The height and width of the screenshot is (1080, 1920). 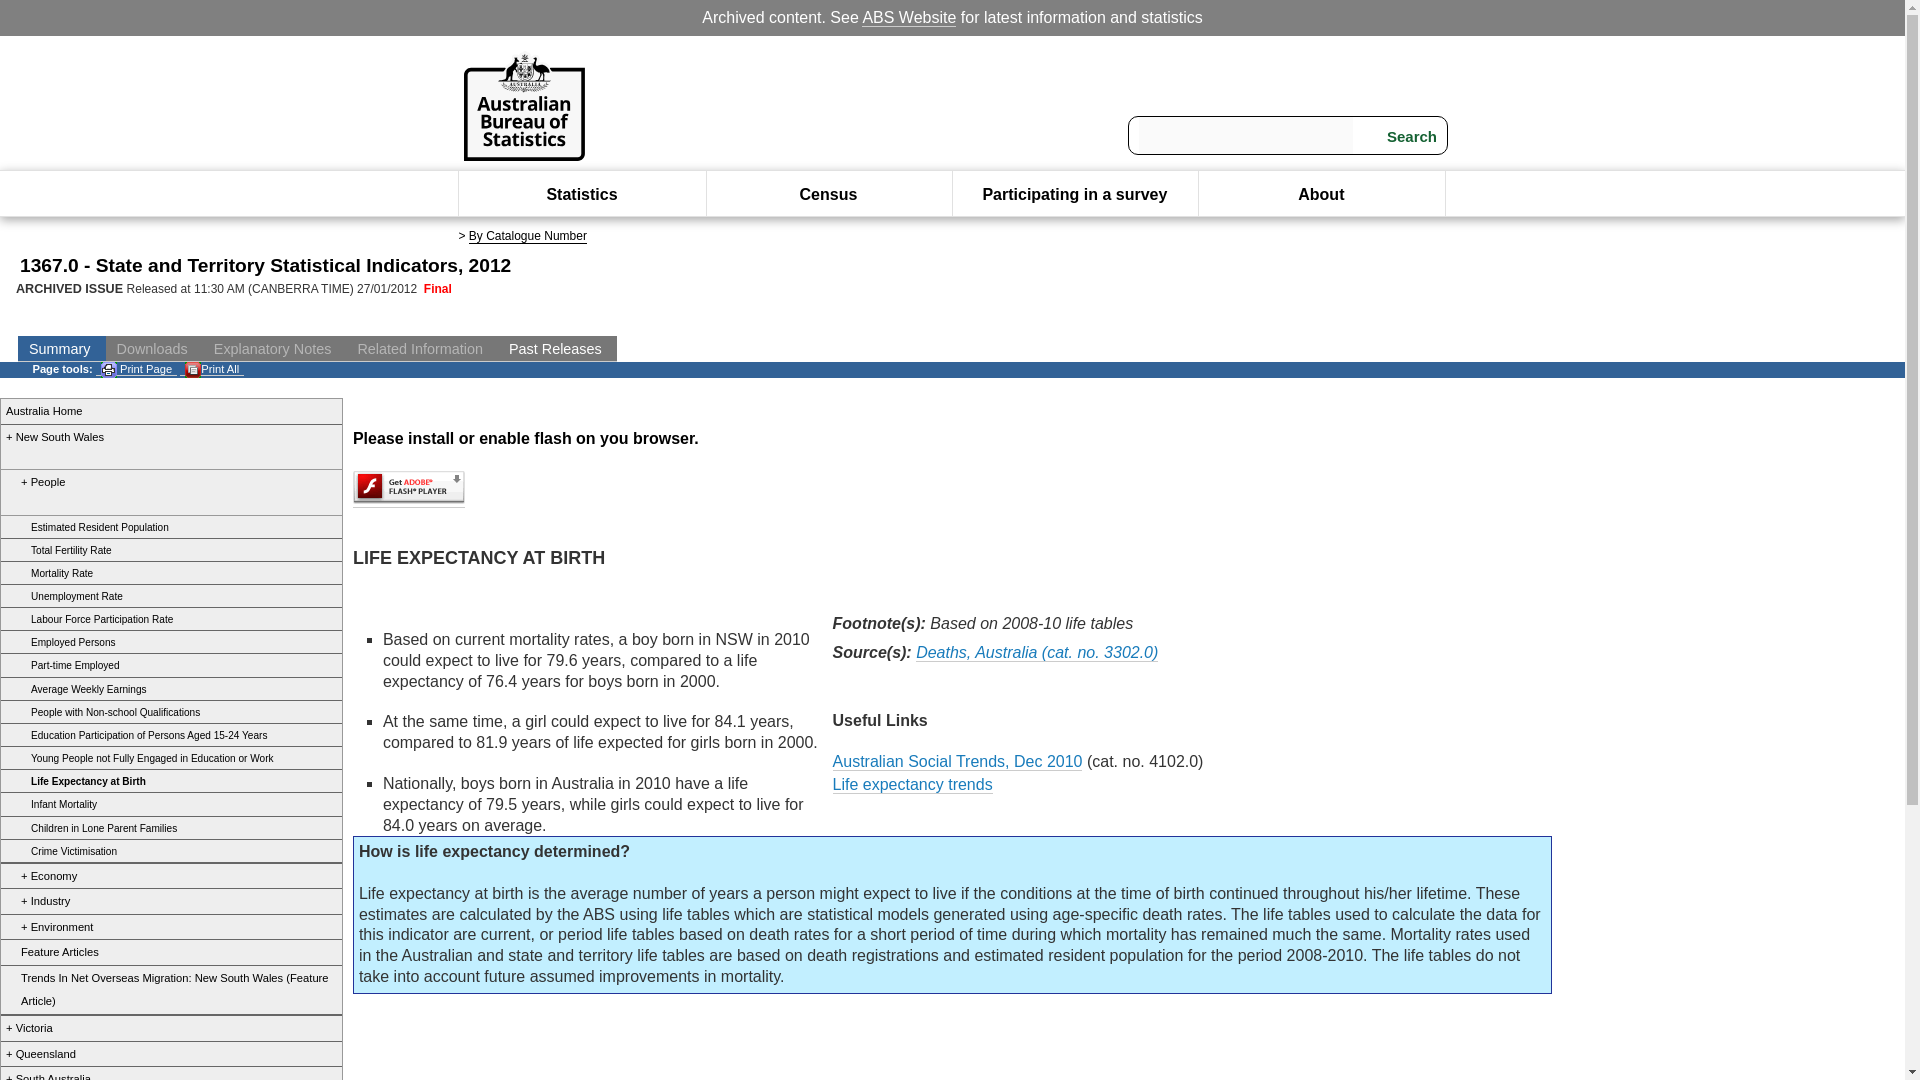 What do you see at coordinates (1399, 136) in the screenshot?
I see `Search` at bounding box center [1399, 136].